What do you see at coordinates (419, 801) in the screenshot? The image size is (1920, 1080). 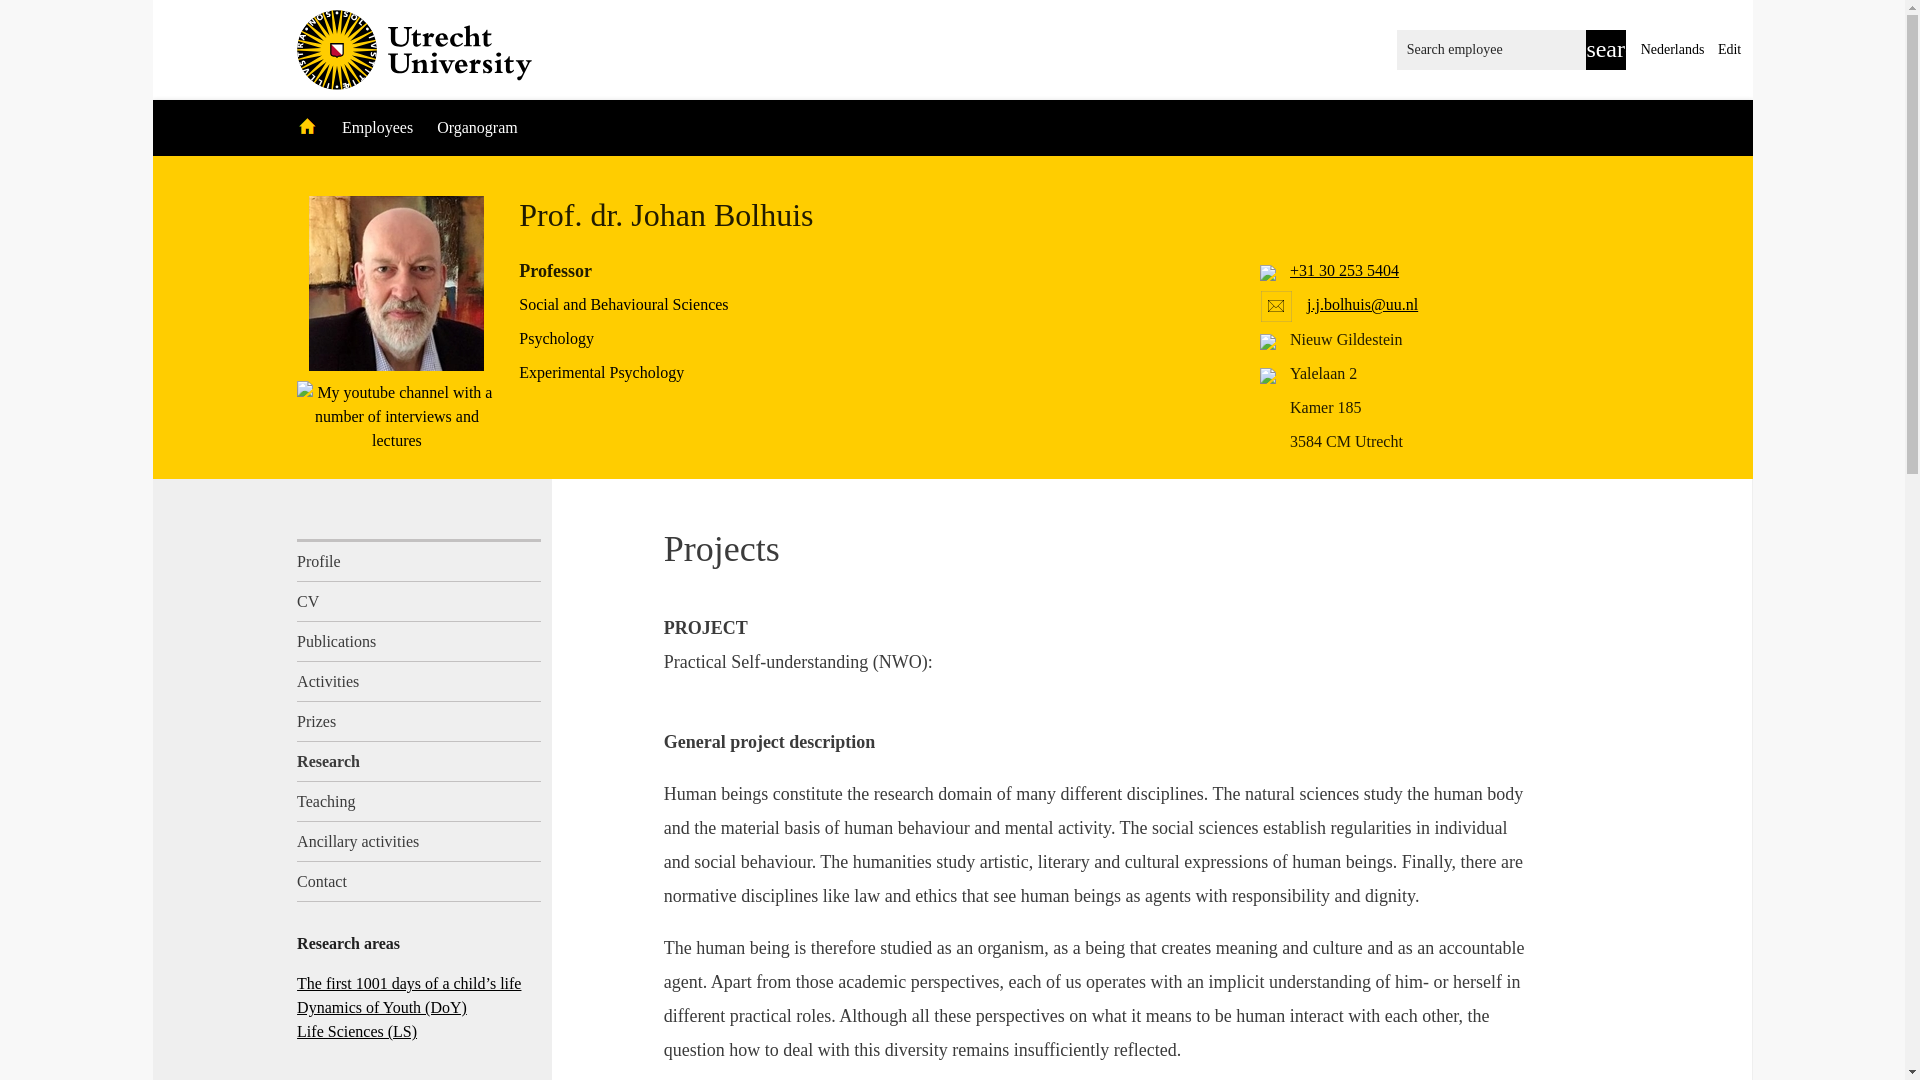 I see `Teaching` at bounding box center [419, 801].